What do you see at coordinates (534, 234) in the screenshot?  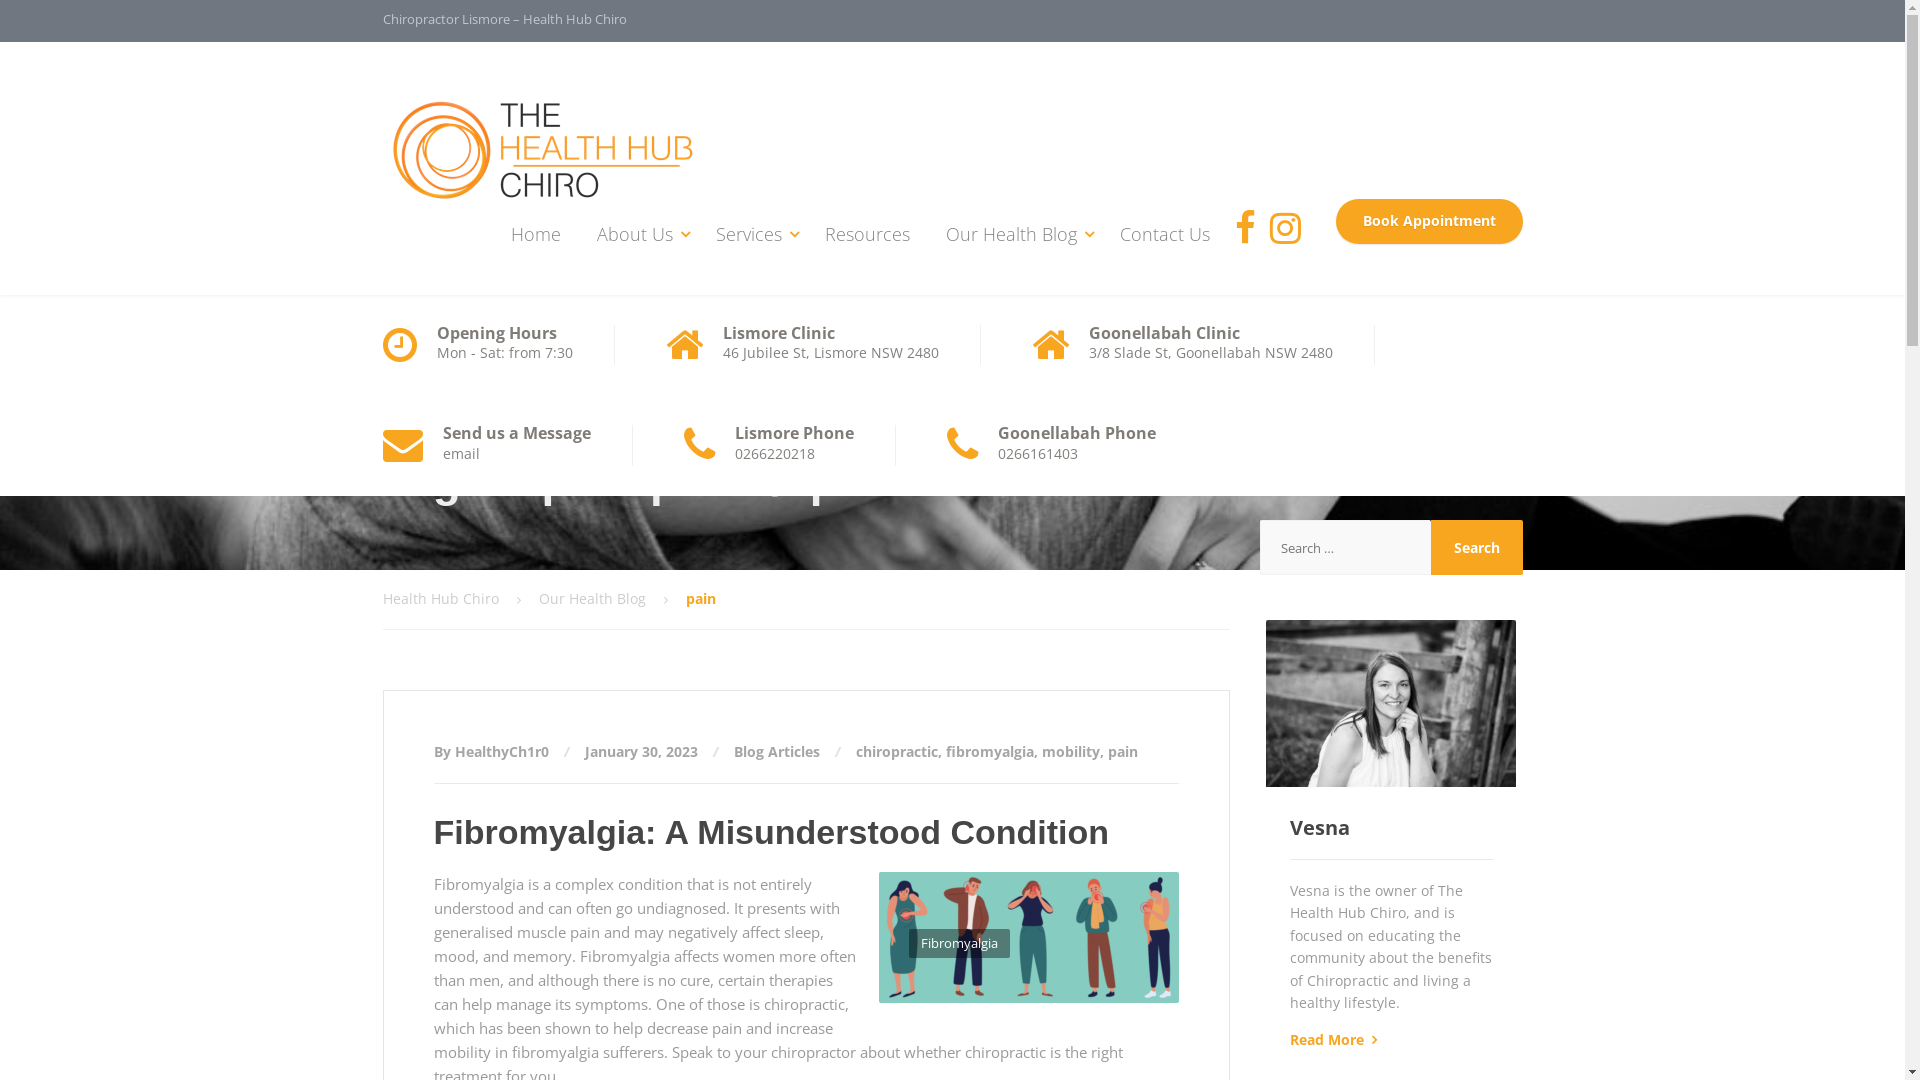 I see `Home` at bounding box center [534, 234].